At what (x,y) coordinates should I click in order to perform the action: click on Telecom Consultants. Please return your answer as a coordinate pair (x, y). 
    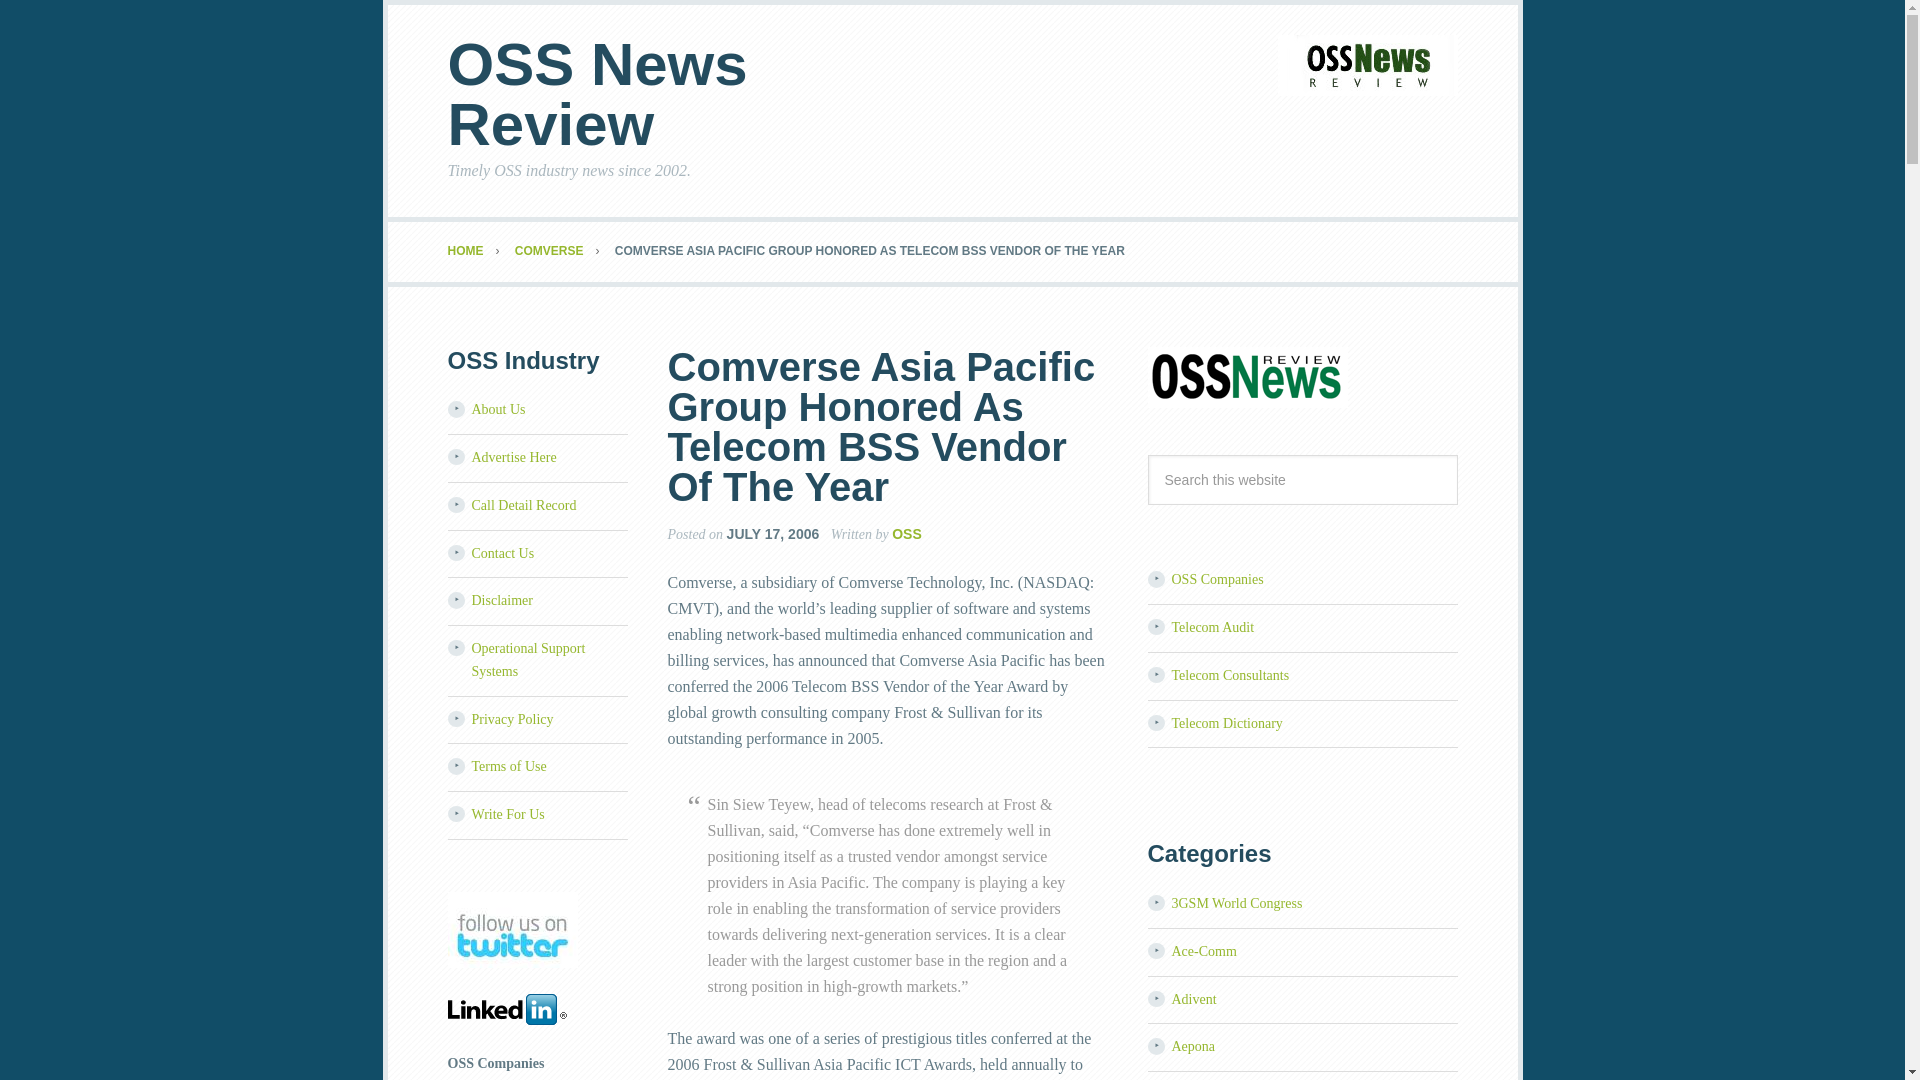
    Looking at the image, I should click on (1230, 675).